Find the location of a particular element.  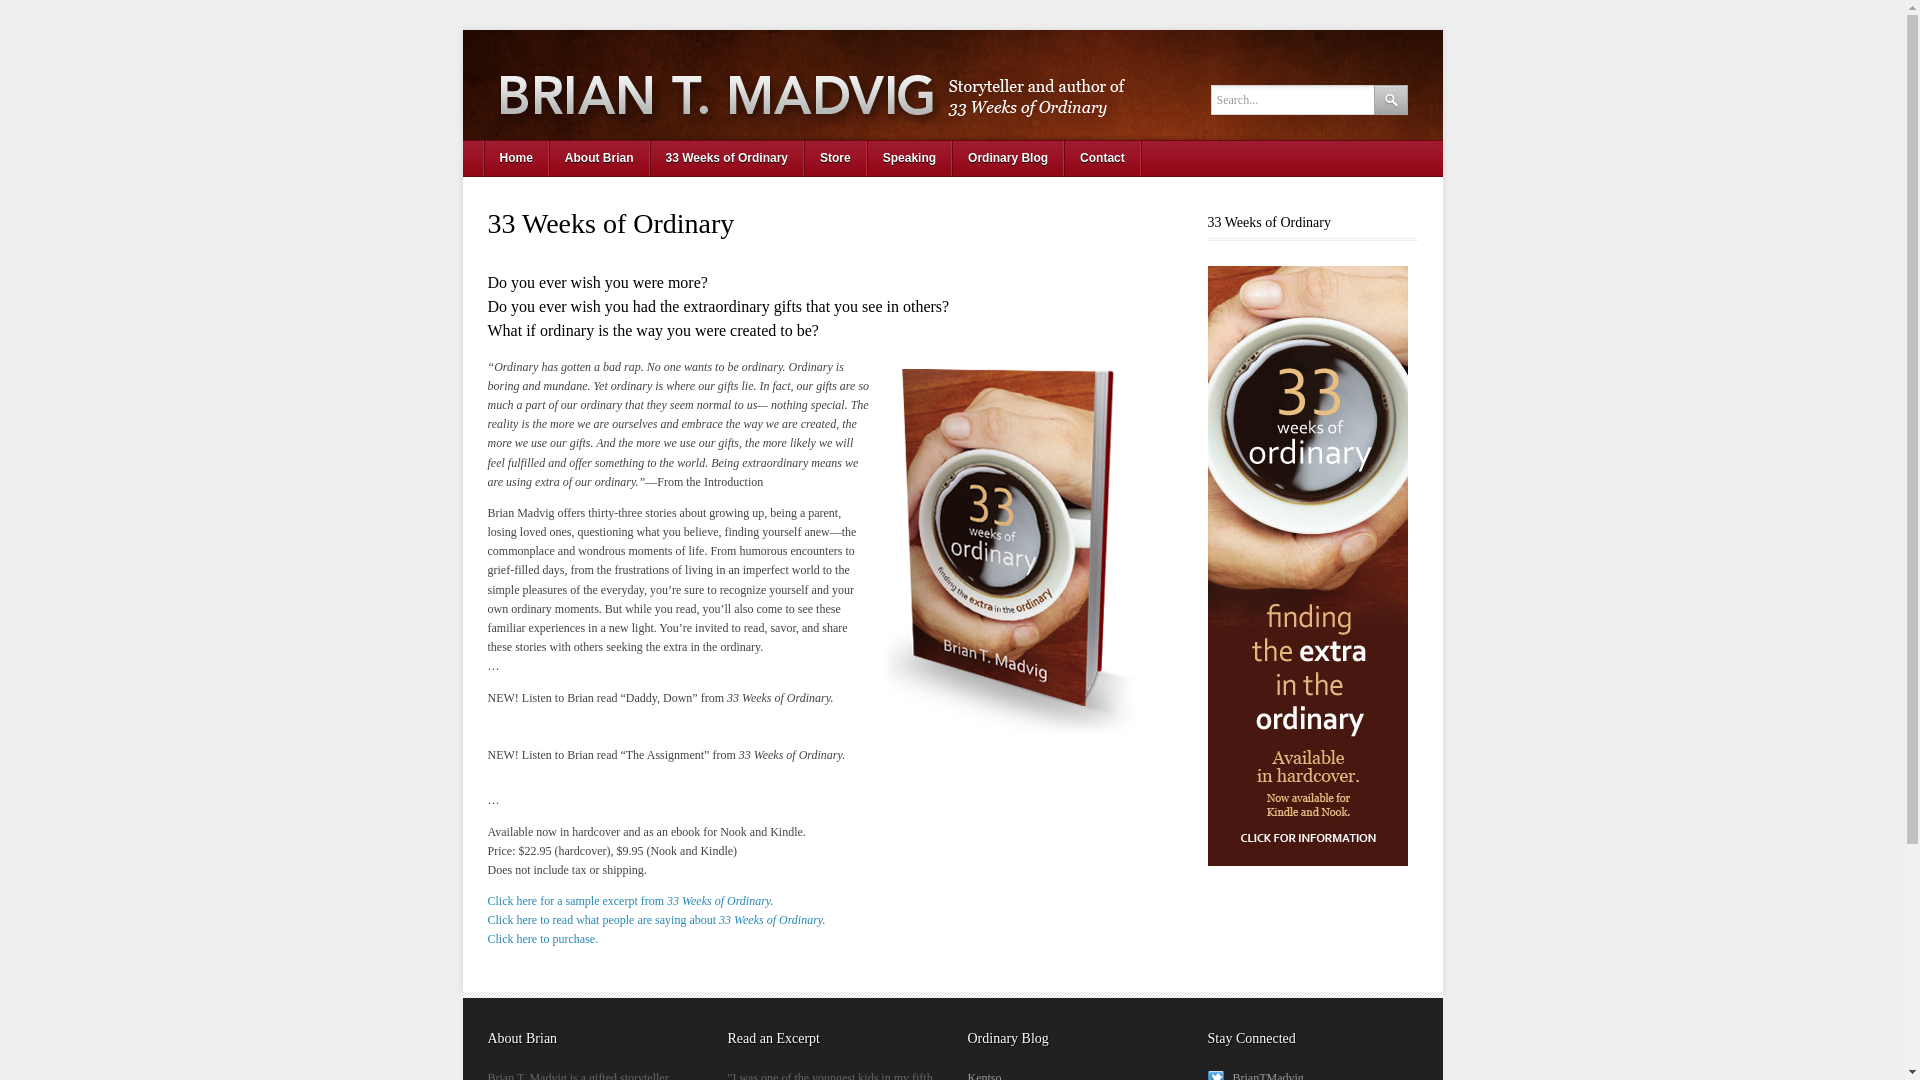

Click here for a sample excerpt from 33 Weeks of Ordinary. is located at coordinates (630, 901).